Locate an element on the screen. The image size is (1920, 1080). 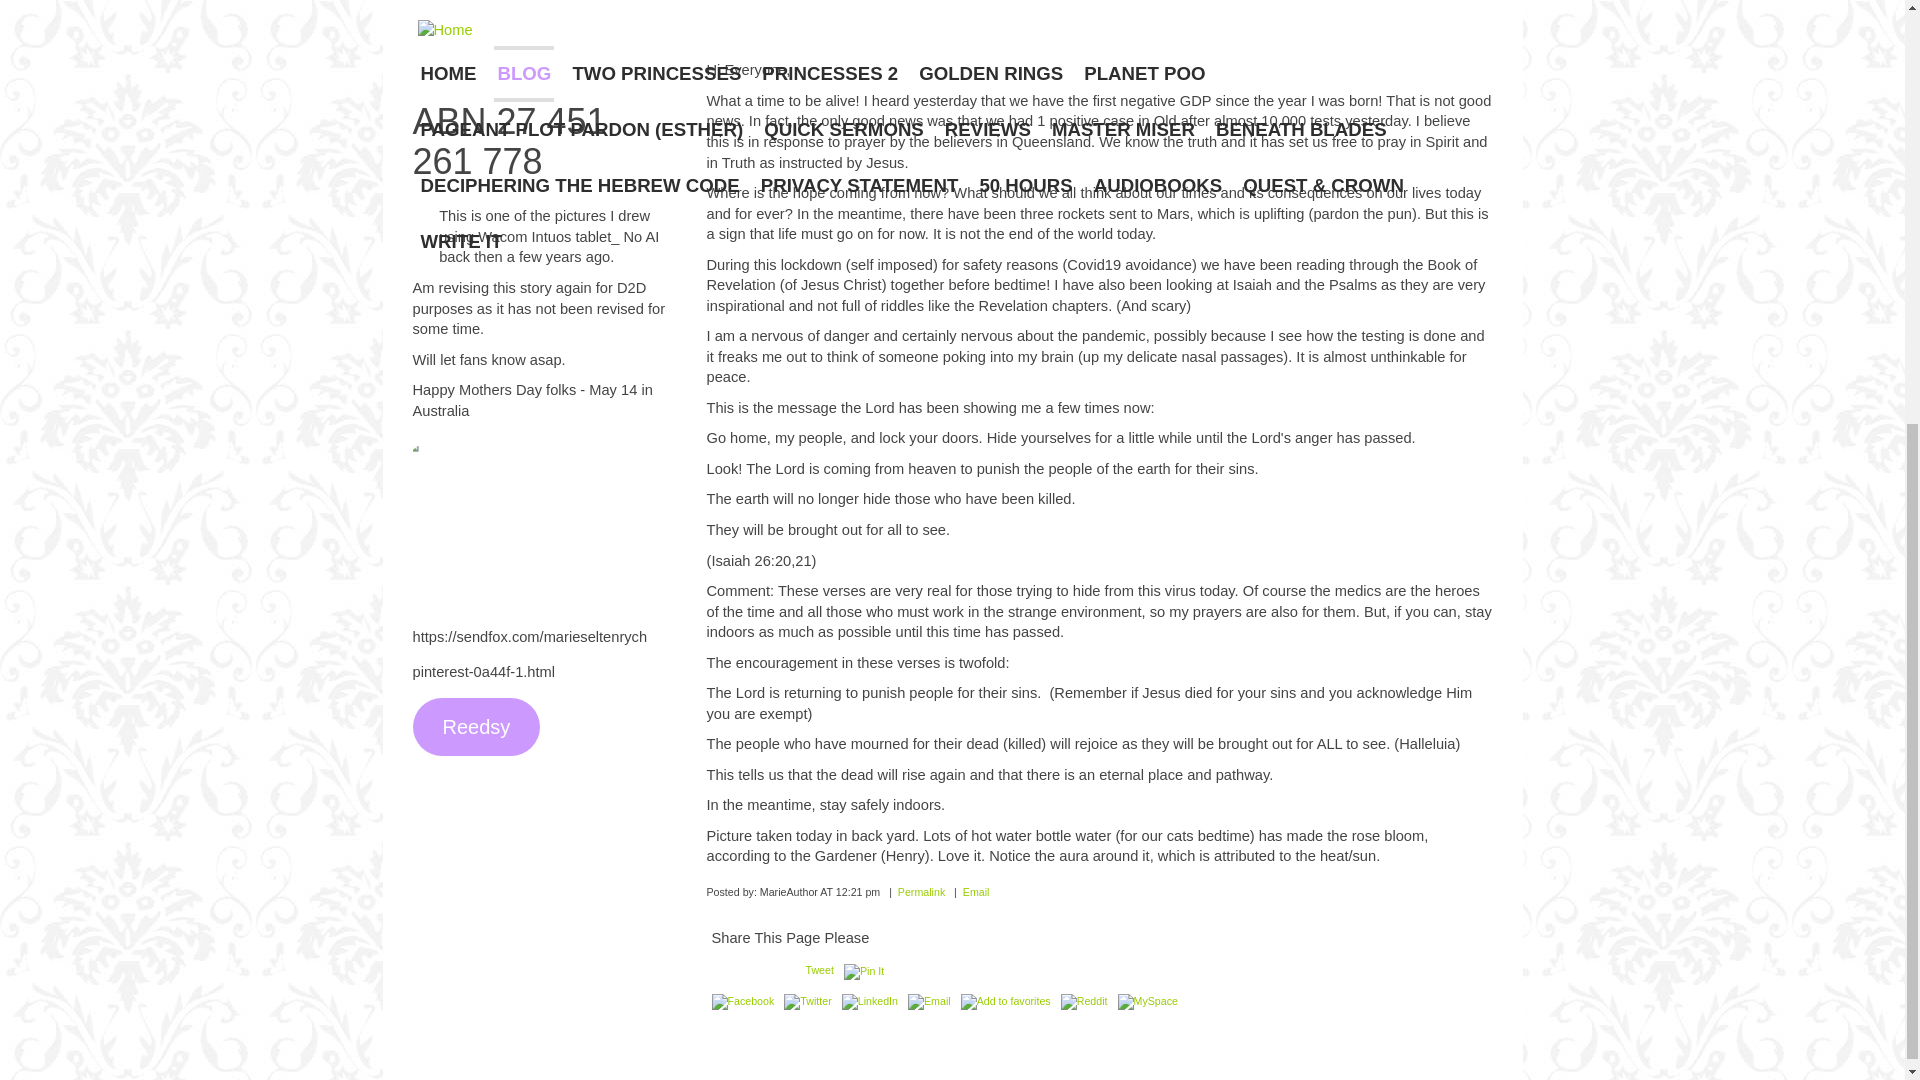
Email is located at coordinates (929, 1001).